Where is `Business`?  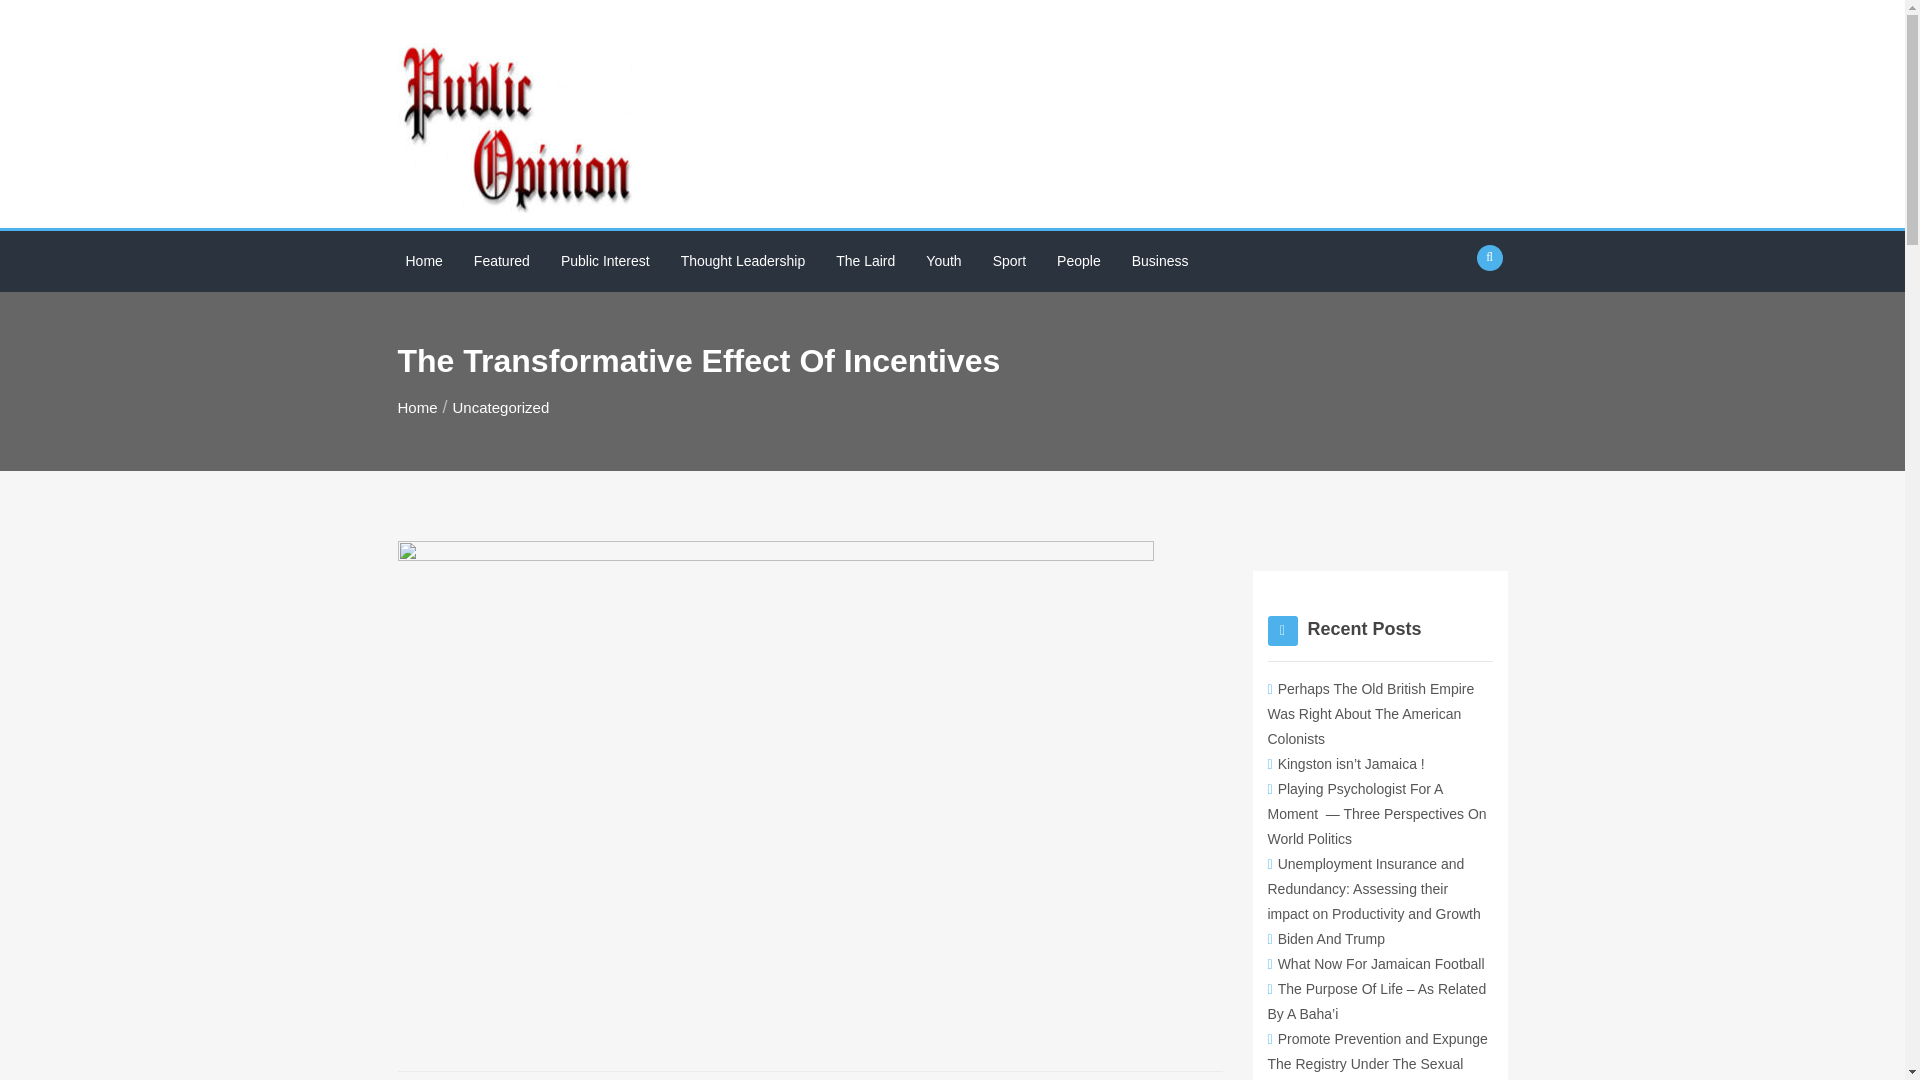 Business is located at coordinates (1160, 261).